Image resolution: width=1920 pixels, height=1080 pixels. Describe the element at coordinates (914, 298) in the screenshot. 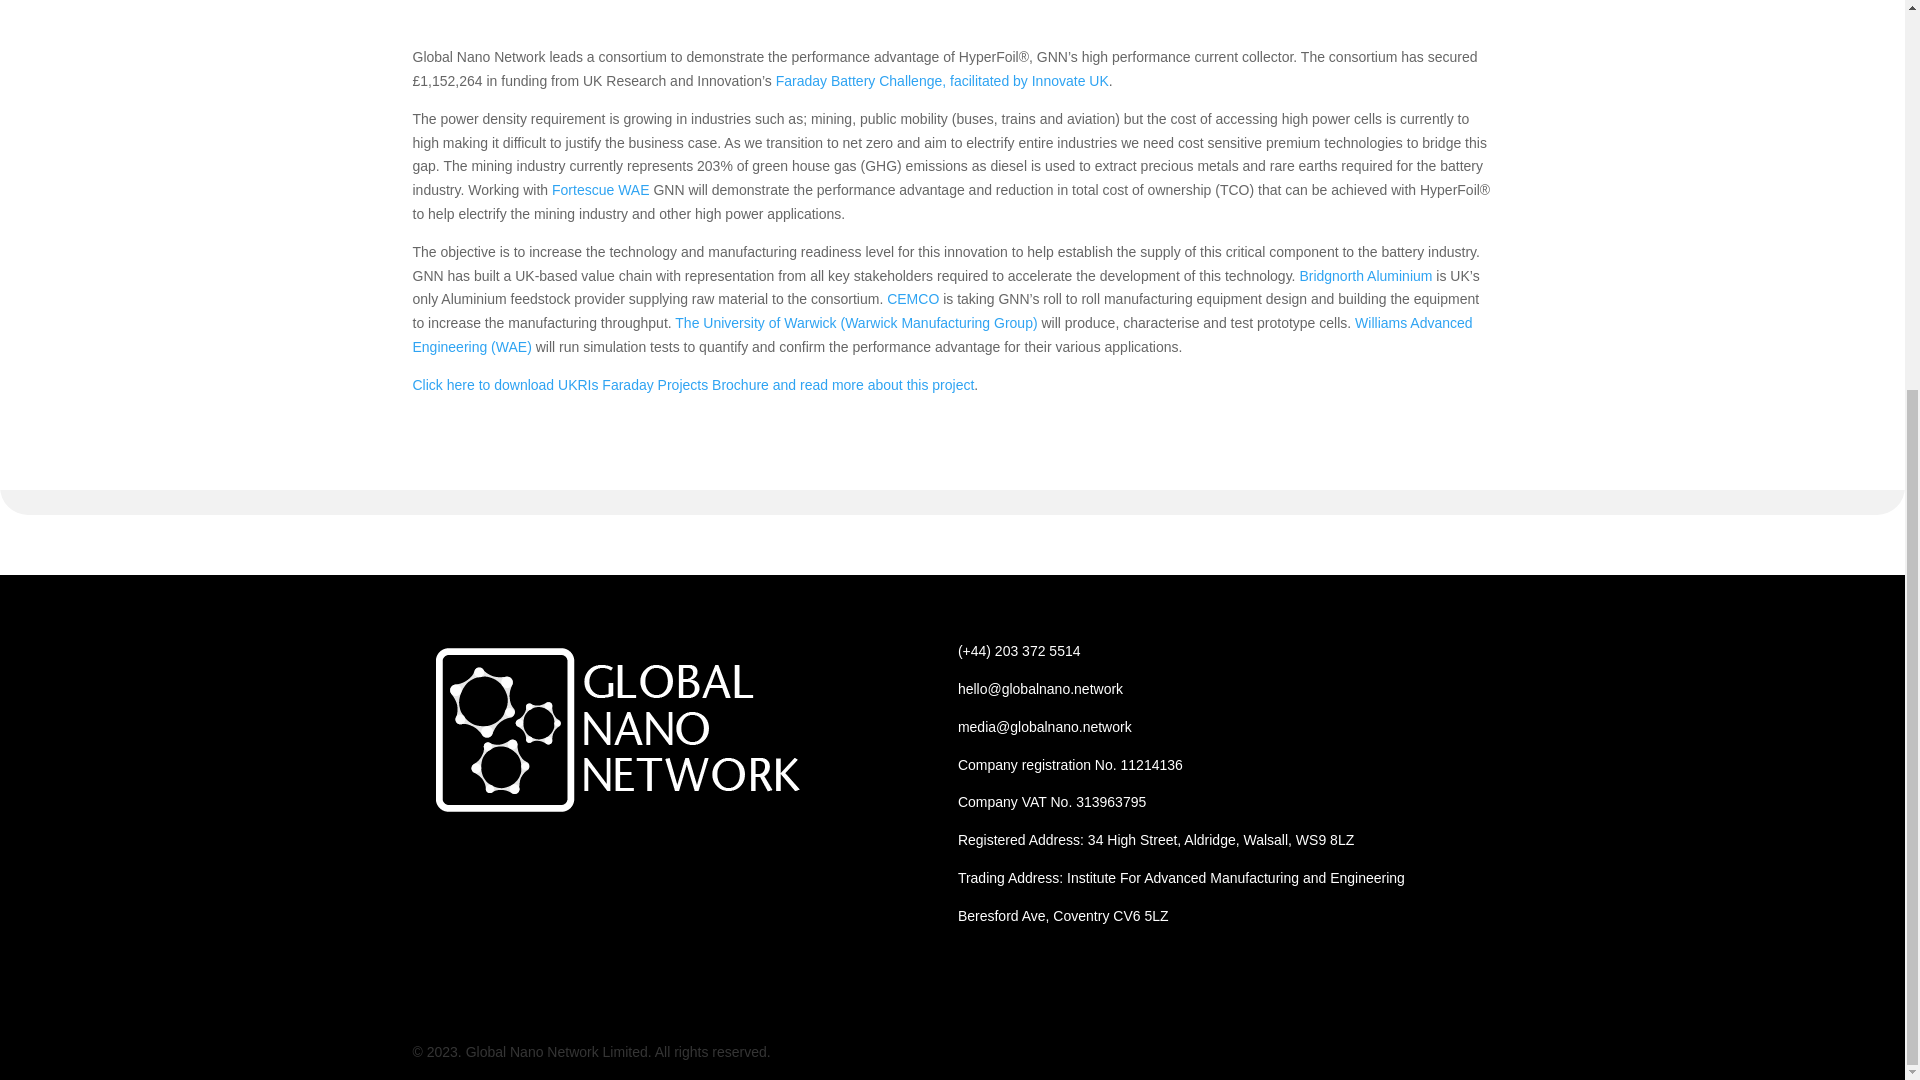

I see `CEMCO` at that location.